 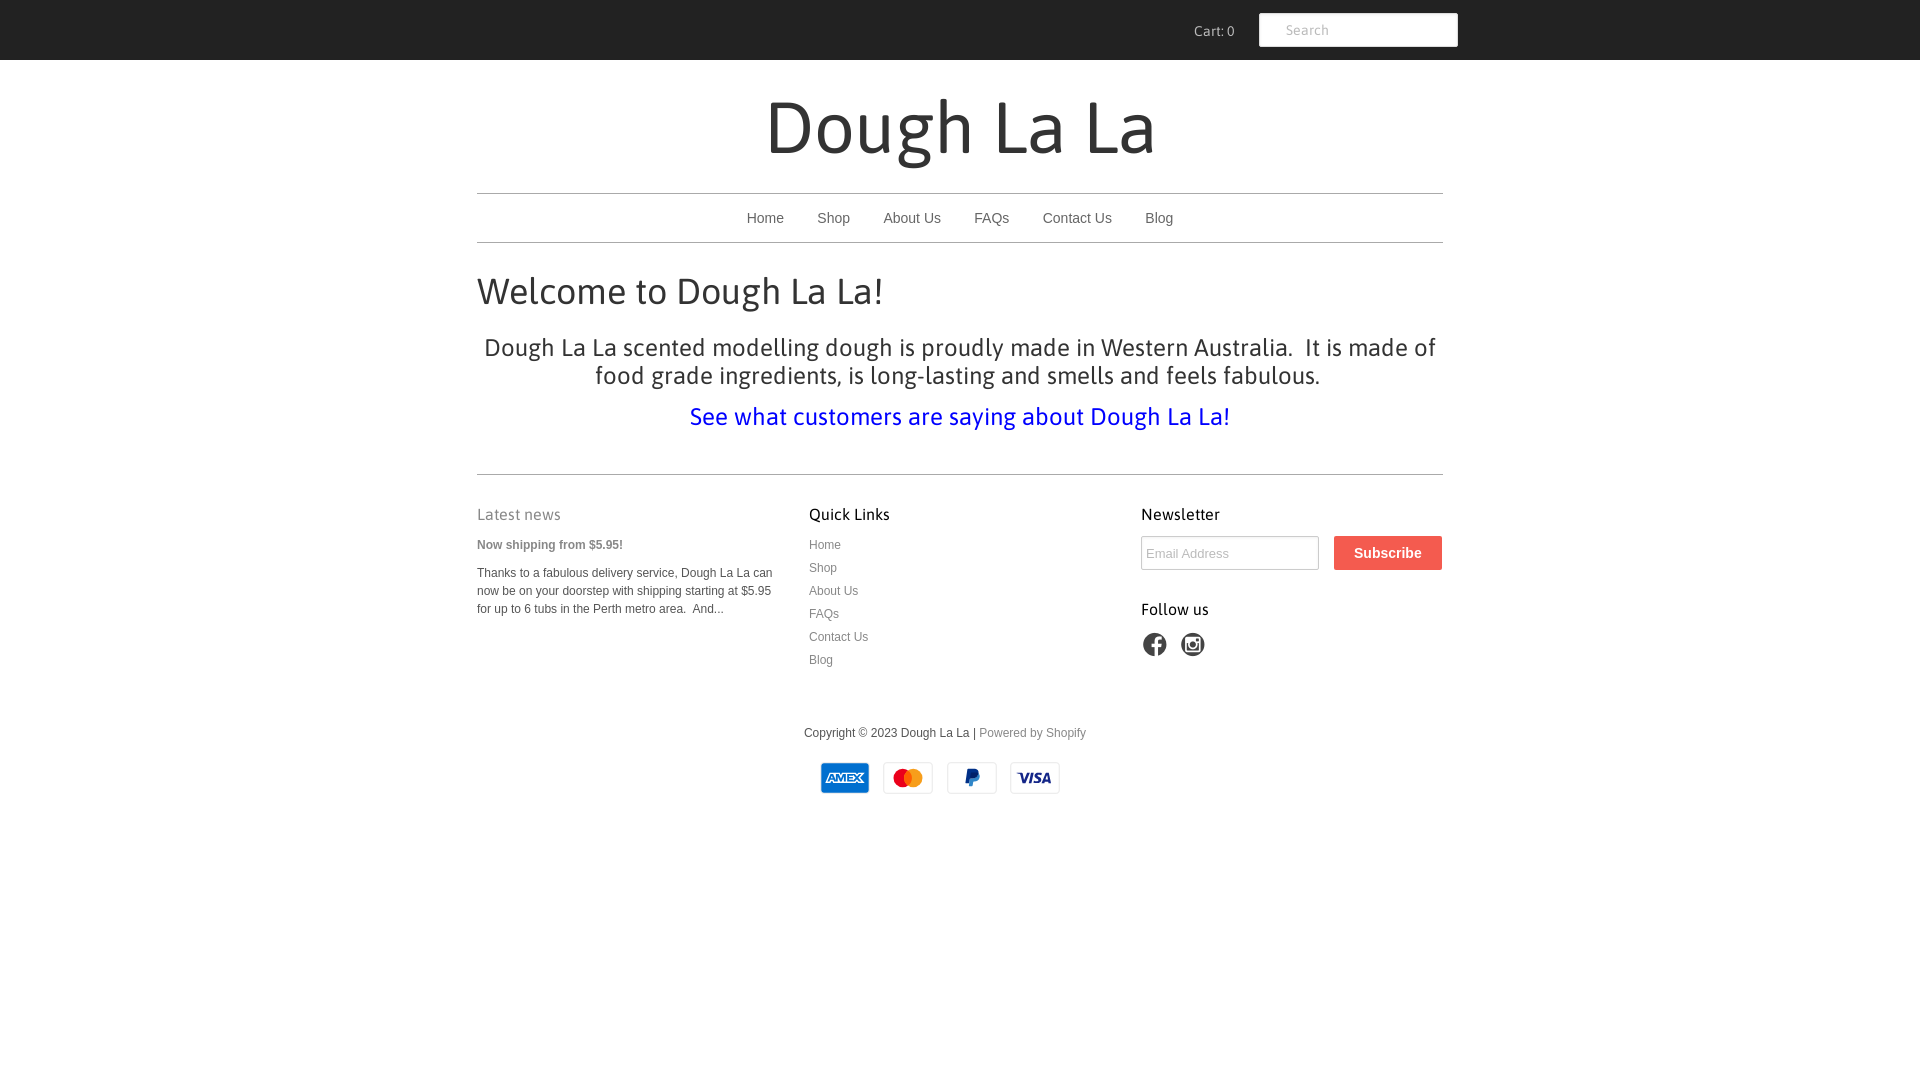 What do you see at coordinates (1211, 30) in the screenshot?
I see `Cart: 0` at bounding box center [1211, 30].